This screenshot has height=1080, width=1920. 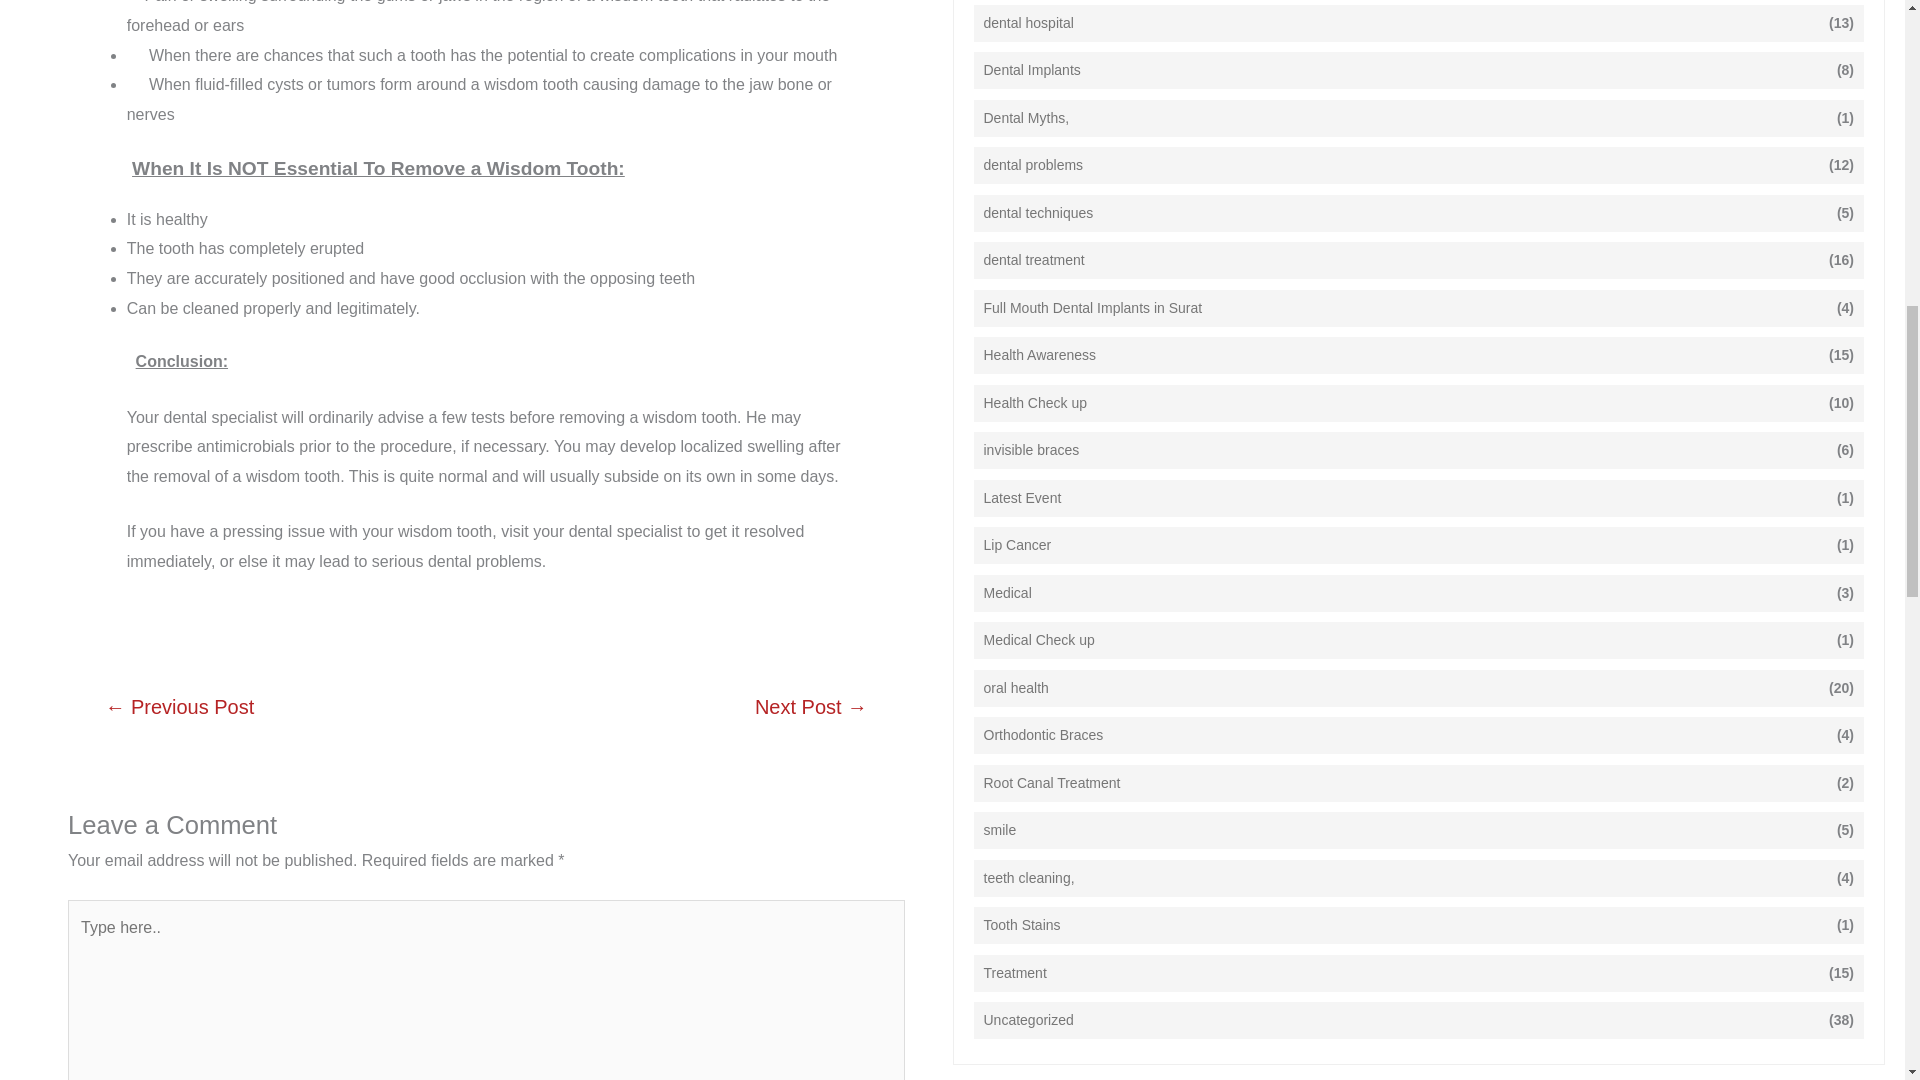 What do you see at coordinates (1016, 688) in the screenshot?
I see `oral health` at bounding box center [1016, 688].